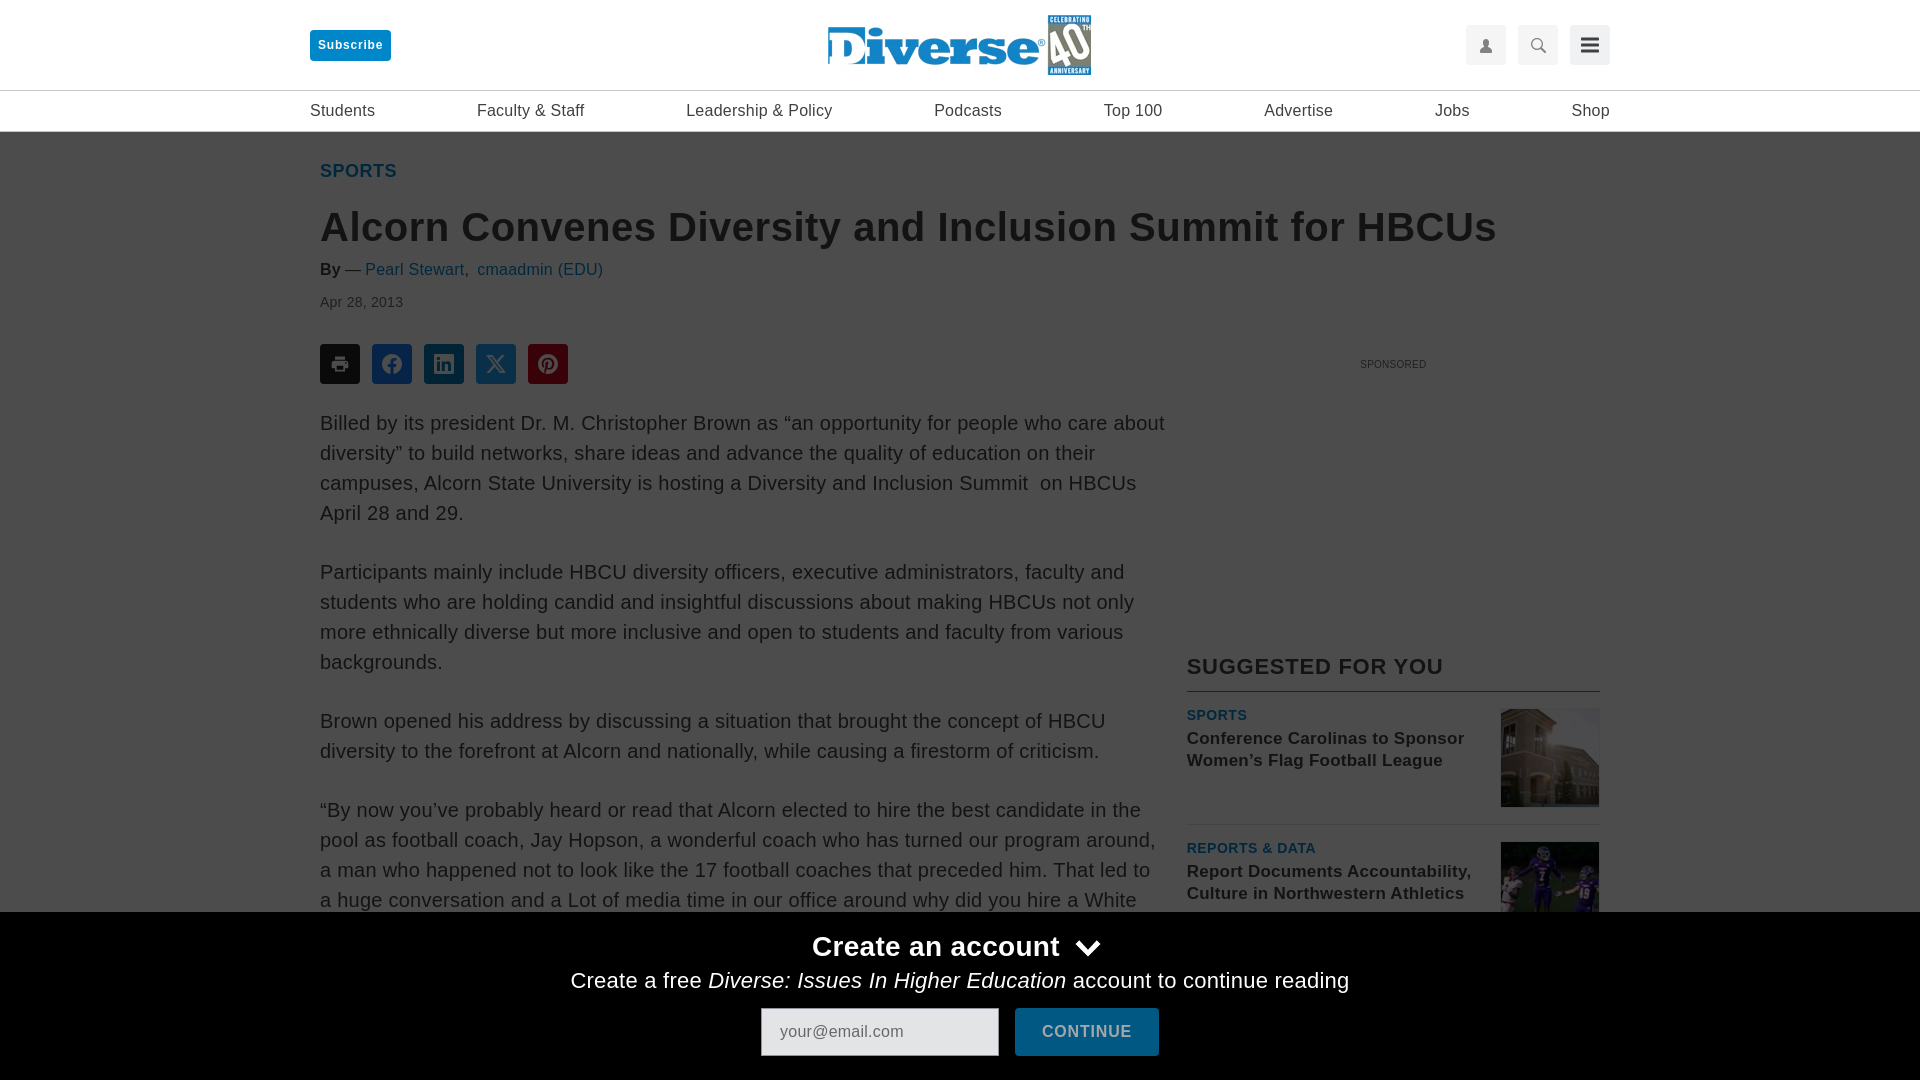  Describe the element at coordinates (358, 170) in the screenshot. I see `Sports` at that location.